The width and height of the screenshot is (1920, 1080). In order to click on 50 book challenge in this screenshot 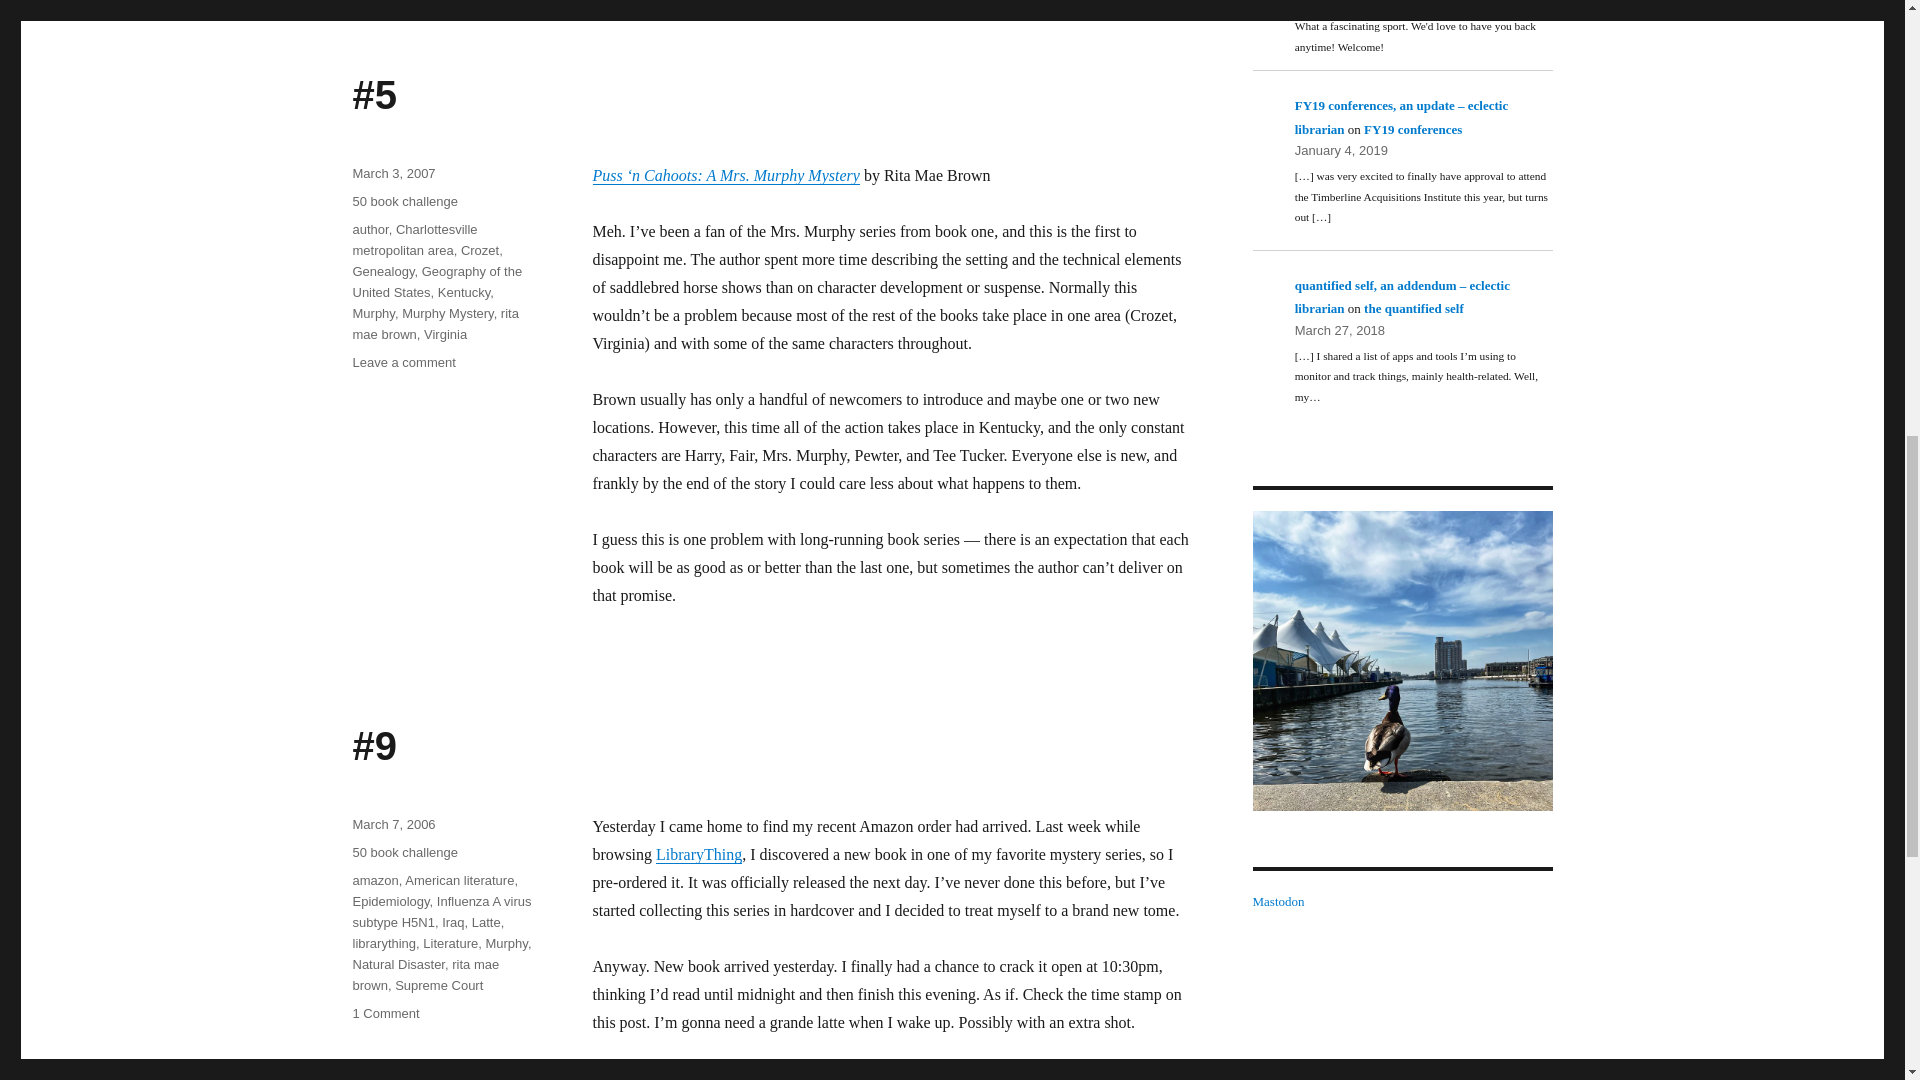, I will do `click(404, 202)`.